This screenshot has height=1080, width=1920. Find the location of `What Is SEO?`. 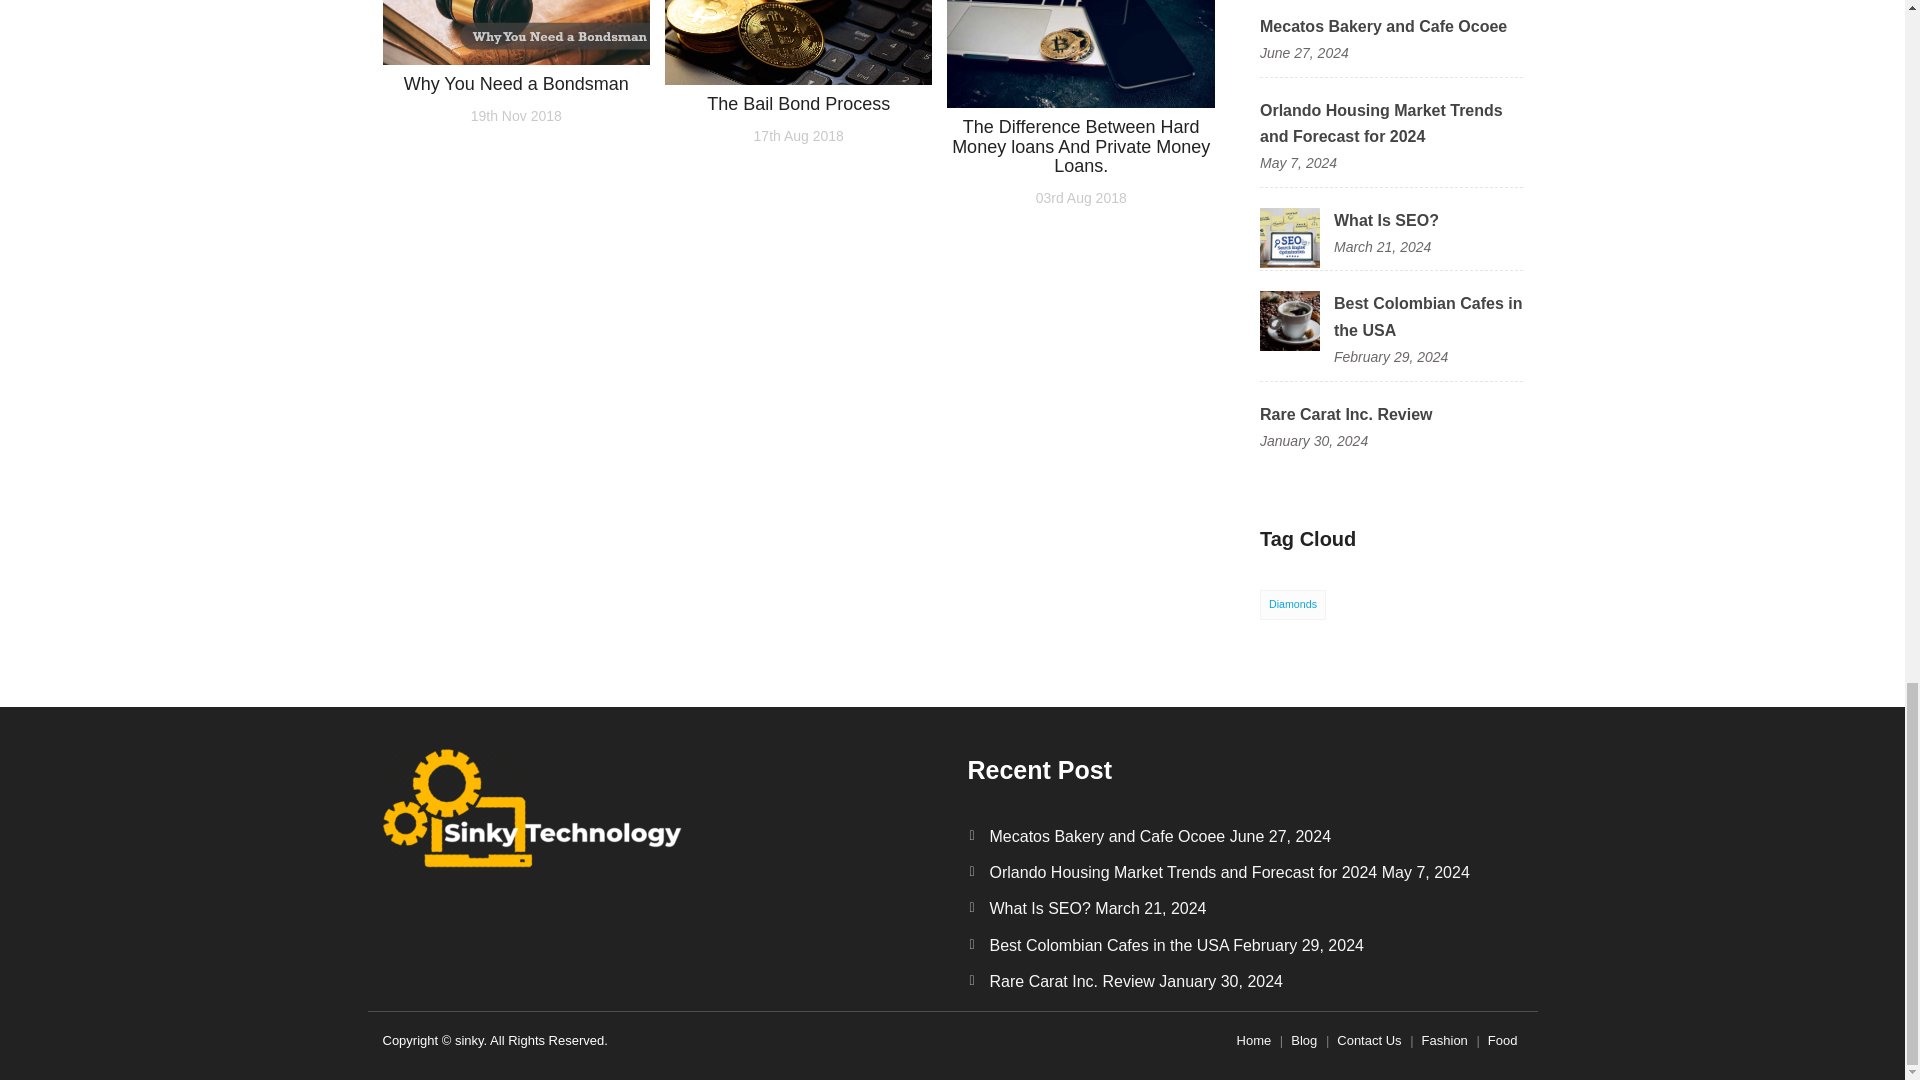

What Is SEO? is located at coordinates (1290, 236).